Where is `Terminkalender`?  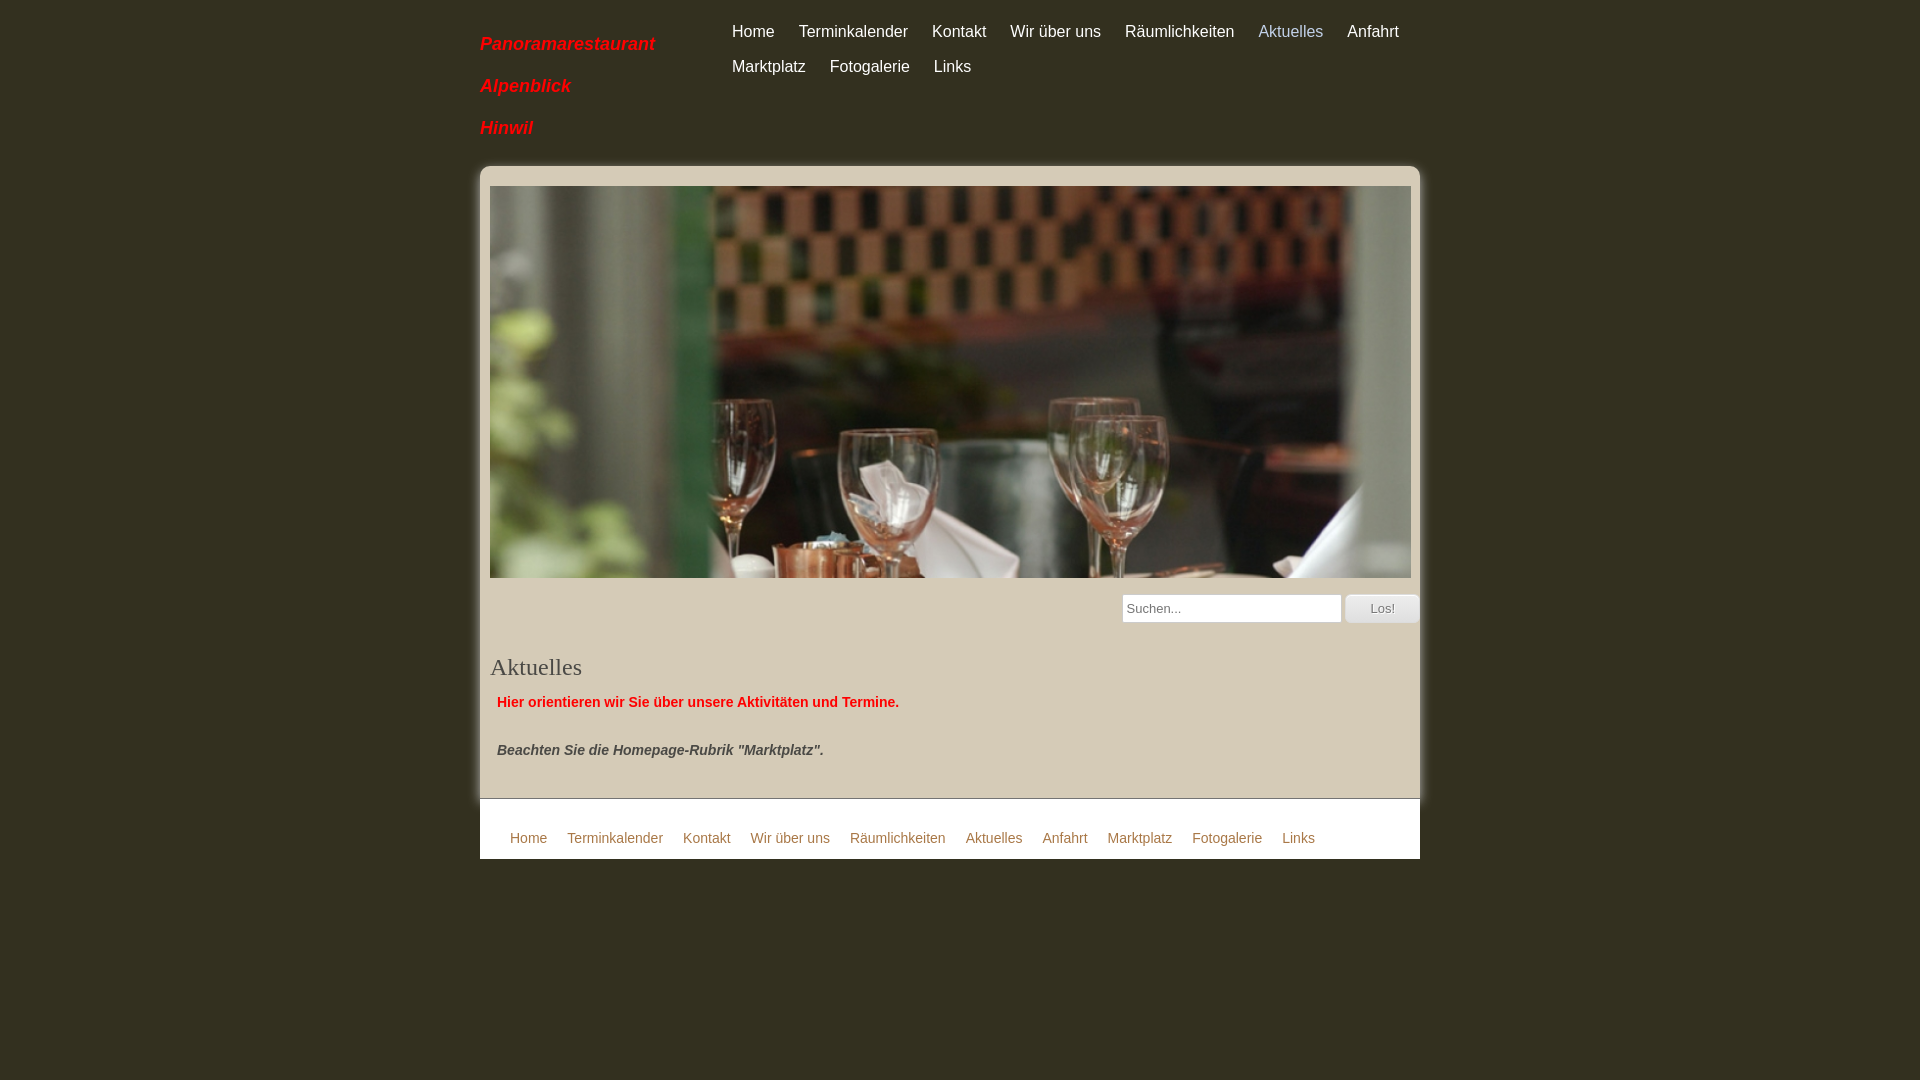
Terminkalender is located at coordinates (615, 838).